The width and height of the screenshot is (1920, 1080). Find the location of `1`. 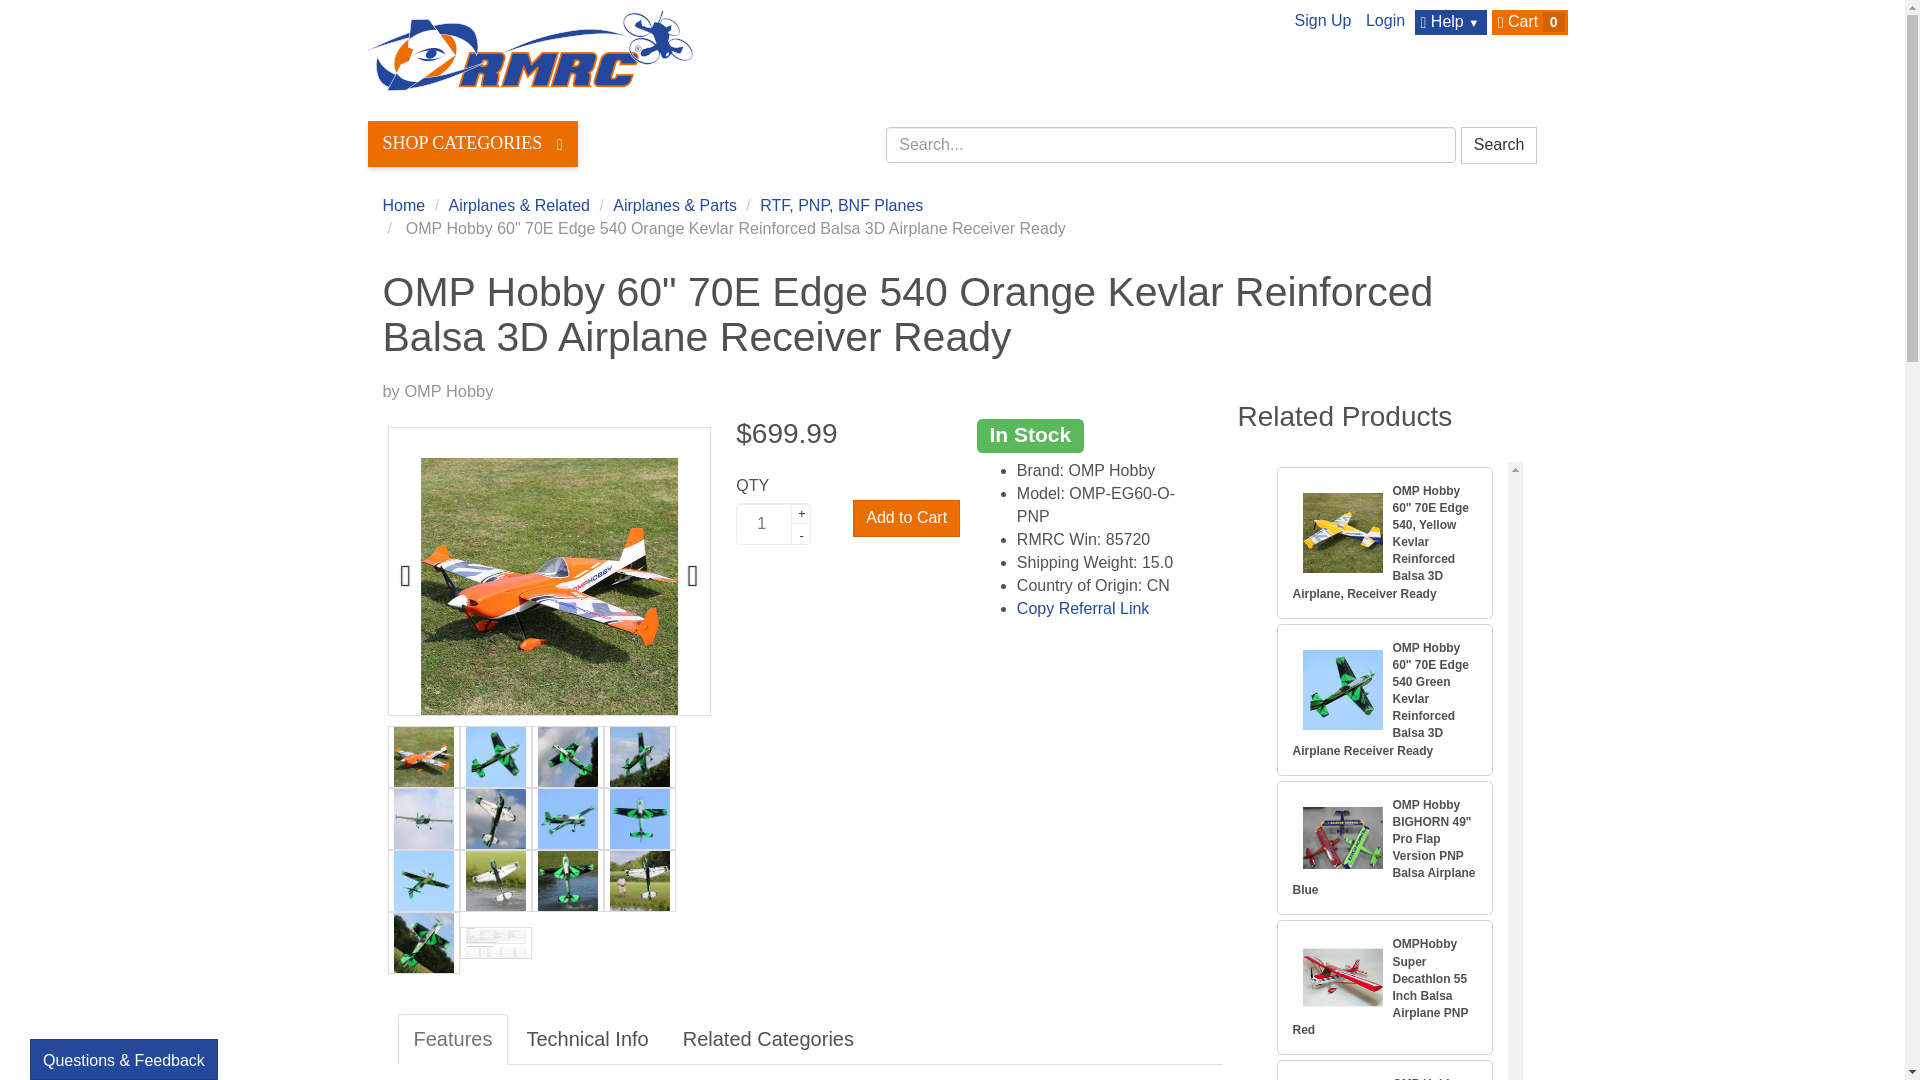

1 is located at coordinates (772, 524).